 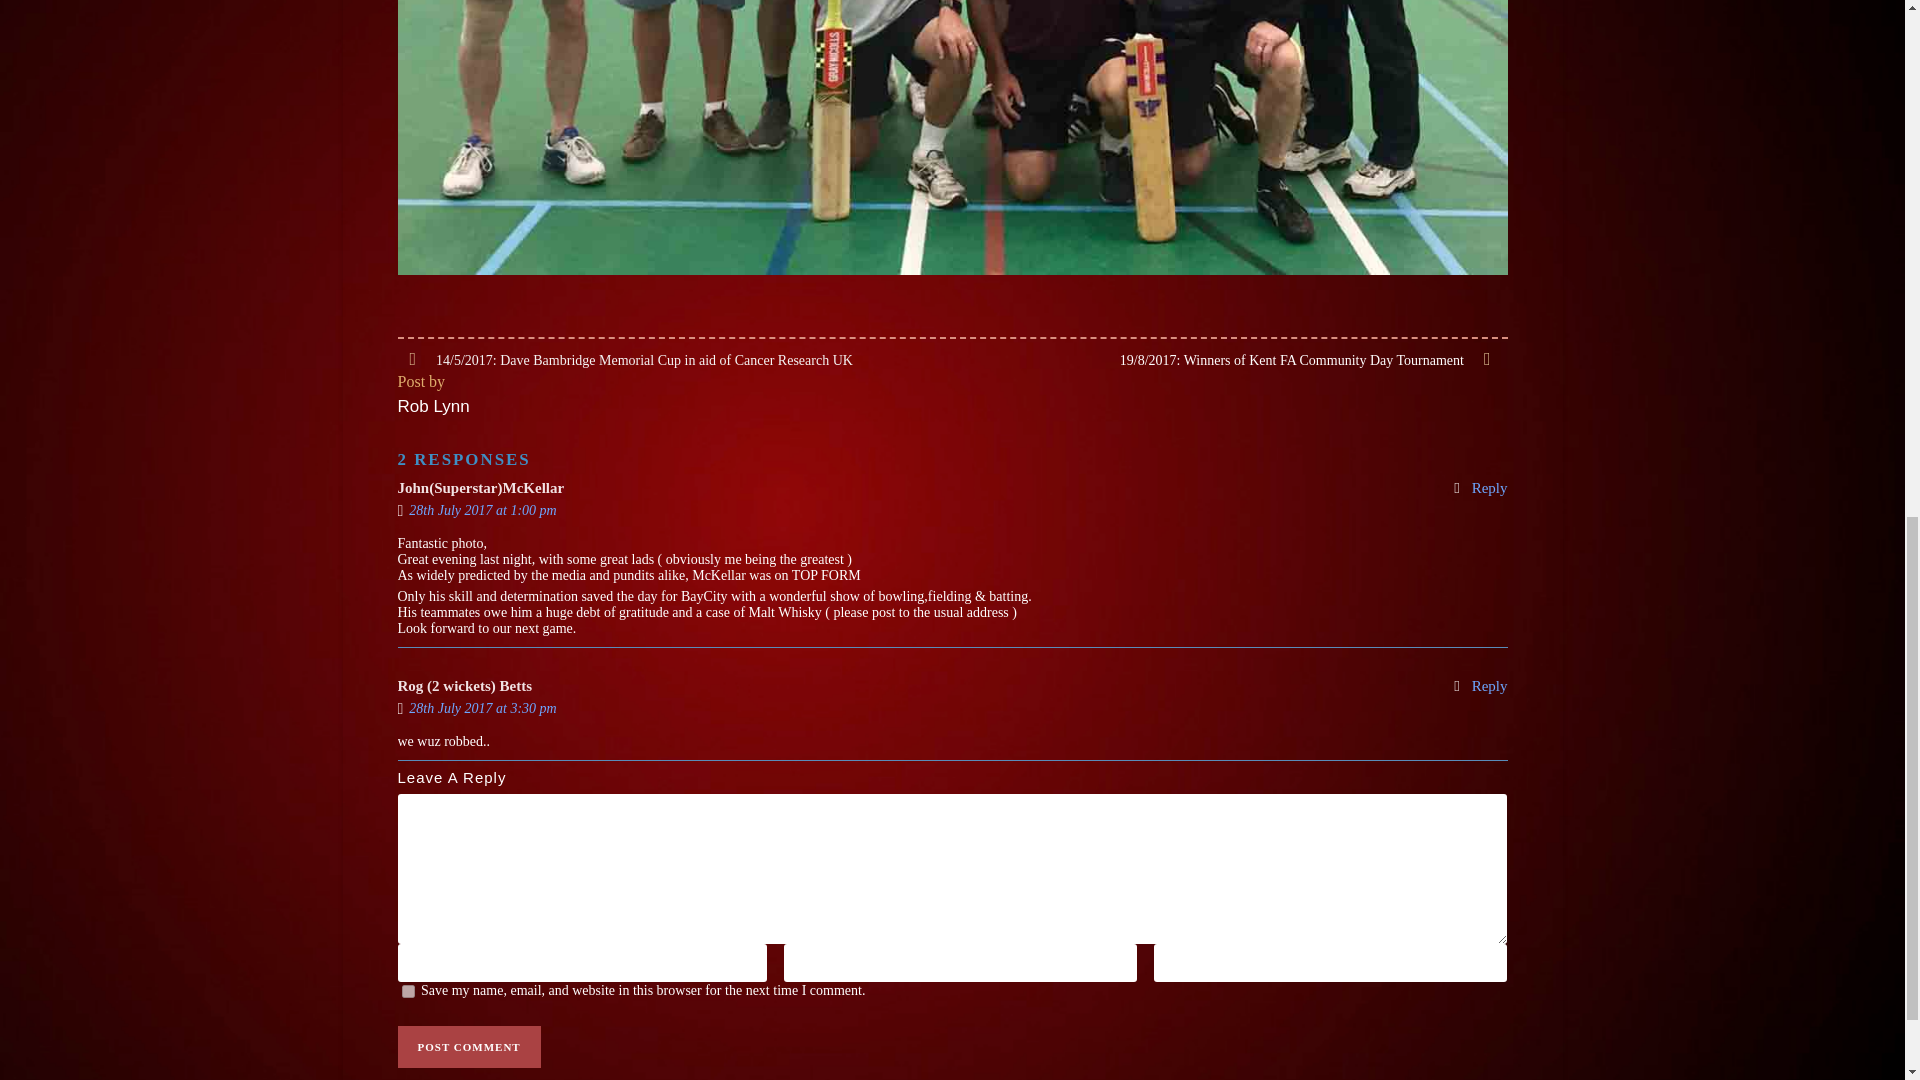 What do you see at coordinates (469, 1047) in the screenshot?
I see `Post Comment` at bounding box center [469, 1047].